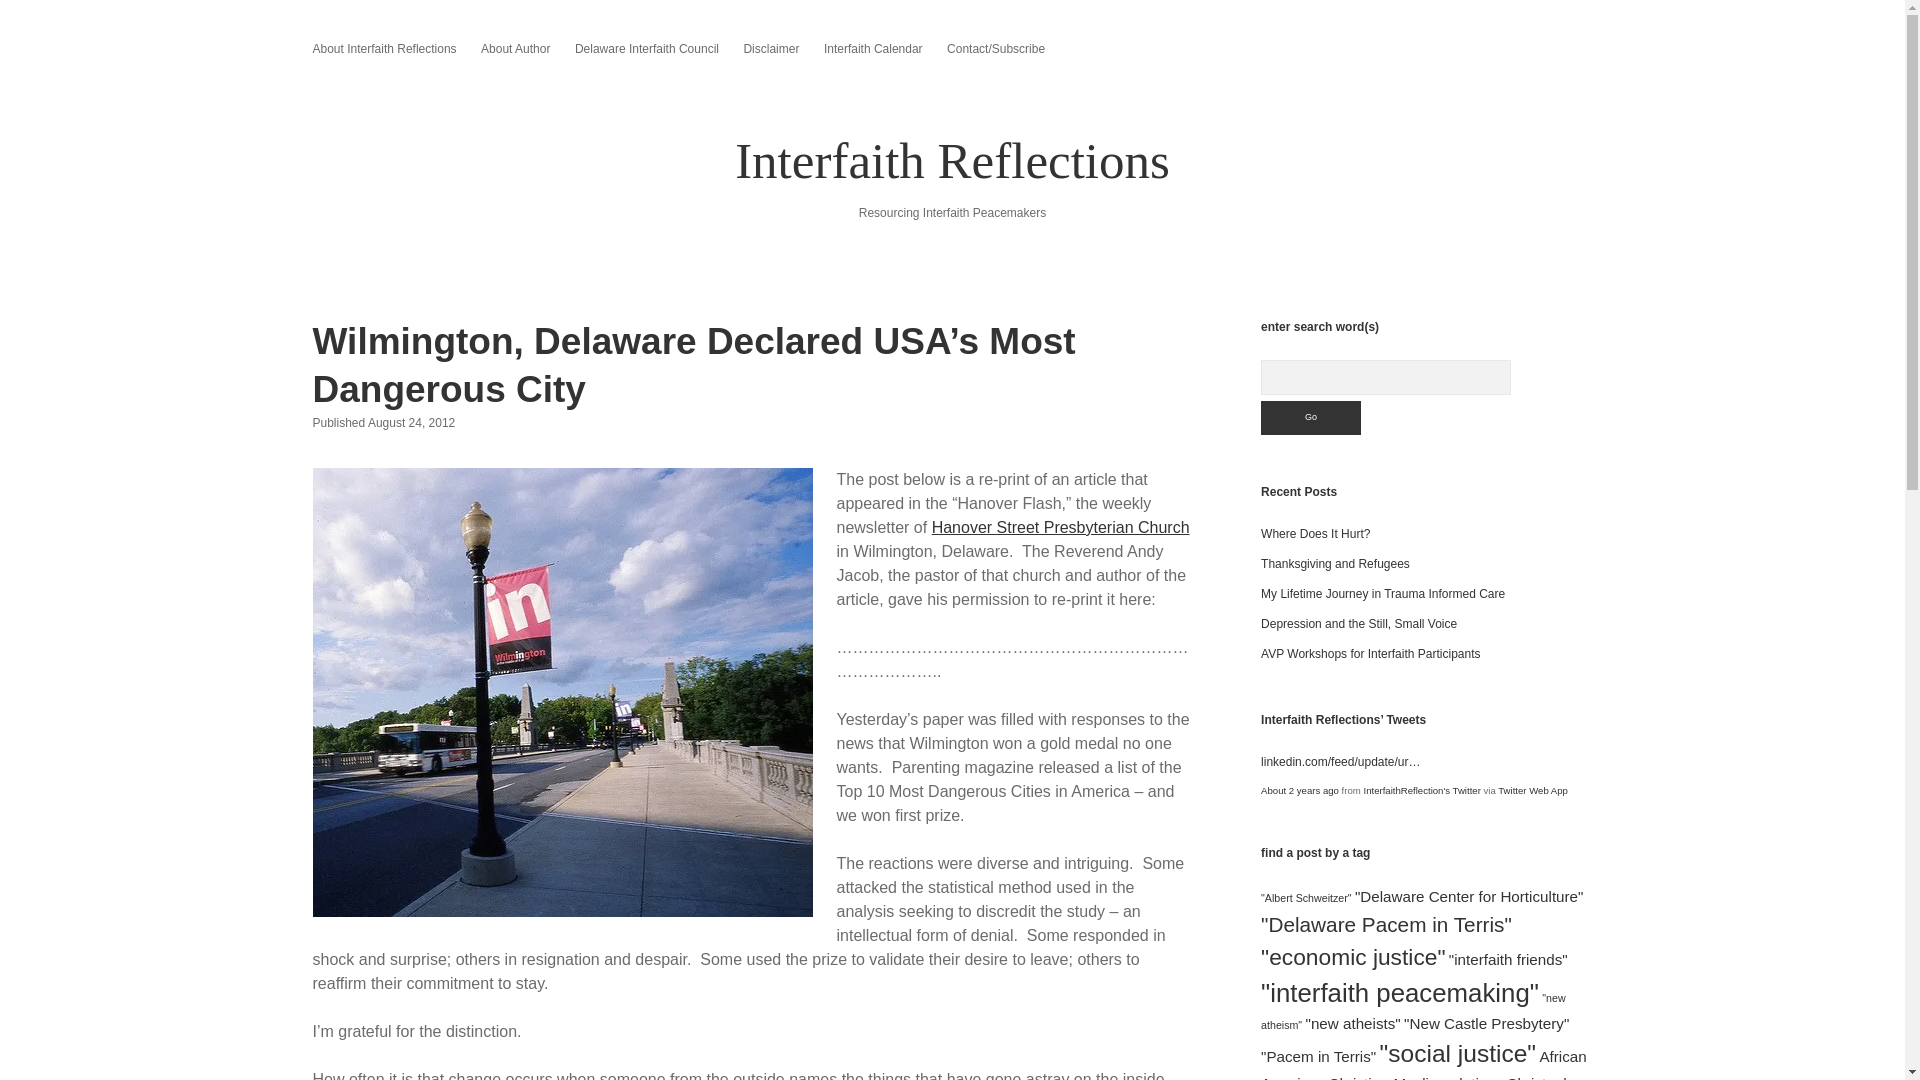 Image resolution: width=1920 pixels, height=1080 pixels. What do you see at coordinates (1335, 564) in the screenshot?
I see `Thanksgiving and Refugees` at bounding box center [1335, 564].